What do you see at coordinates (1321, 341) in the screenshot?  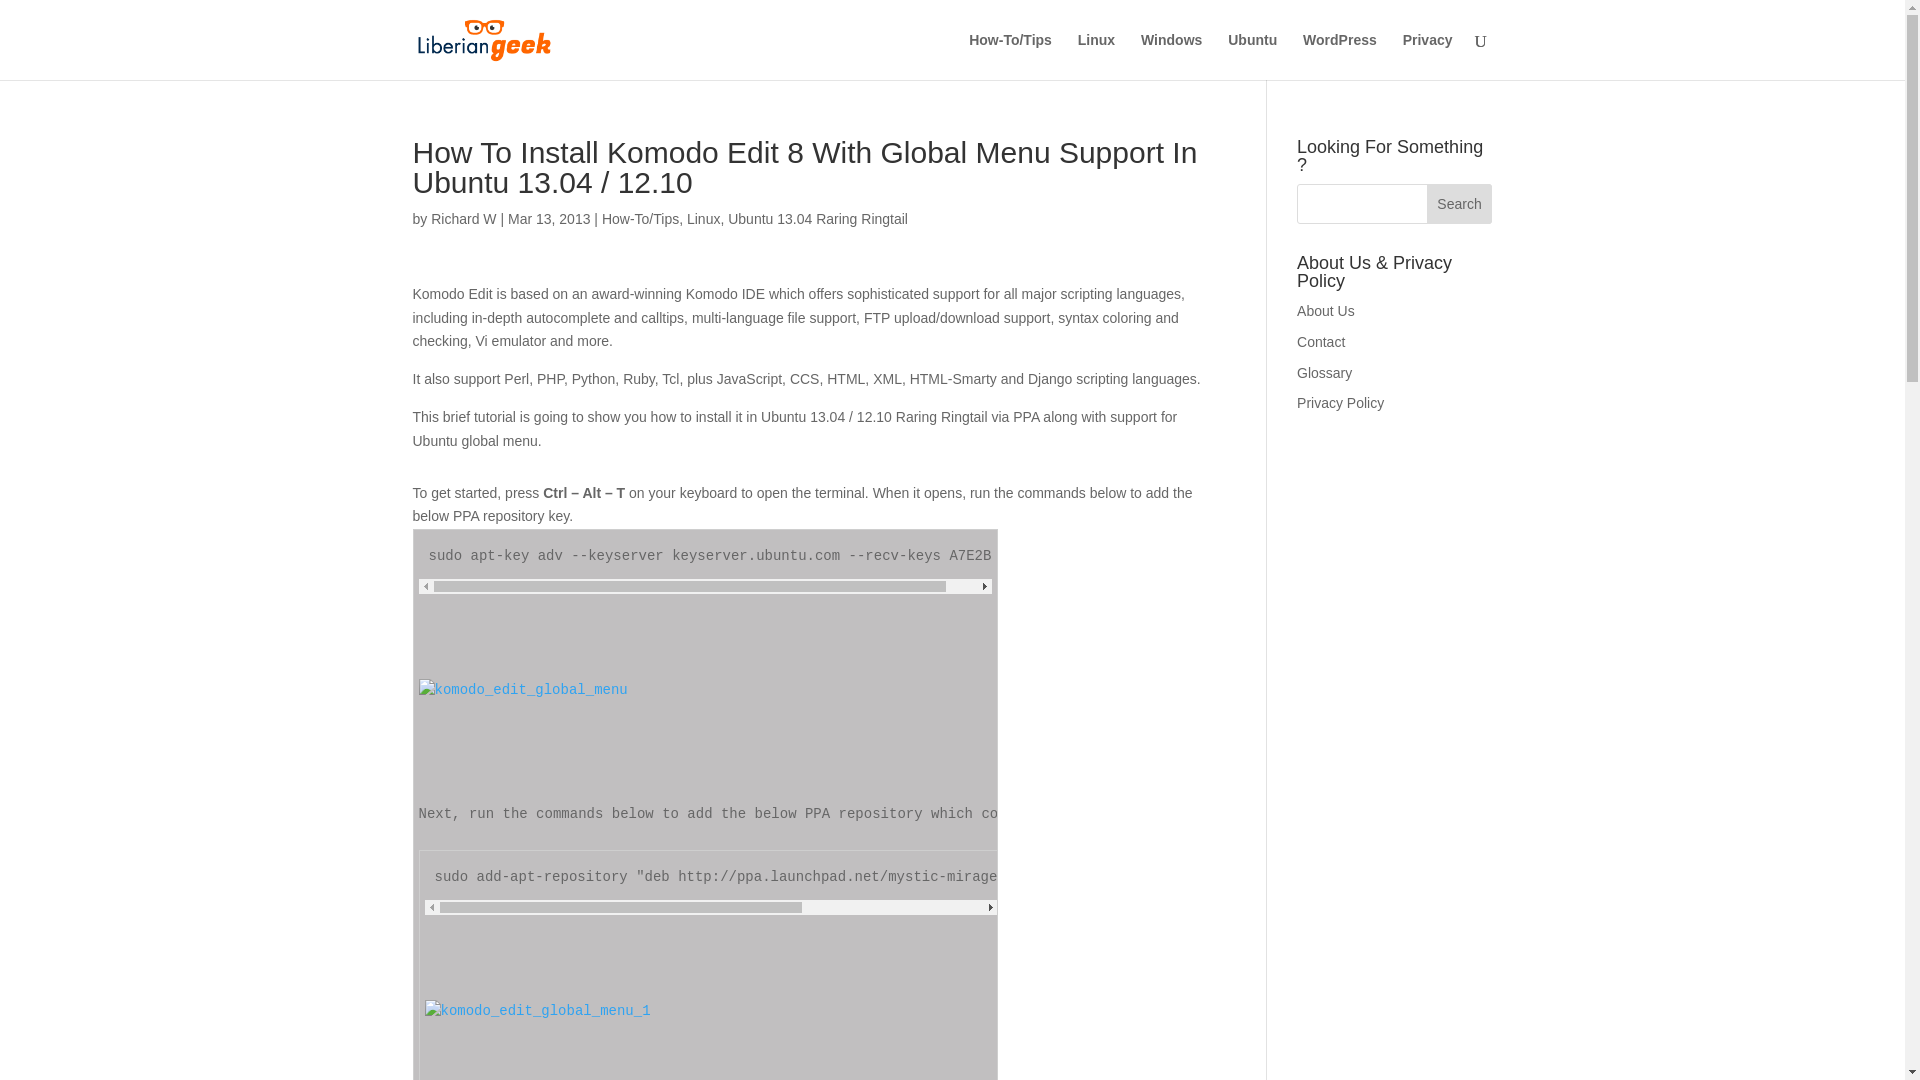 I see `Contact` at bounding box center [1321, 341].